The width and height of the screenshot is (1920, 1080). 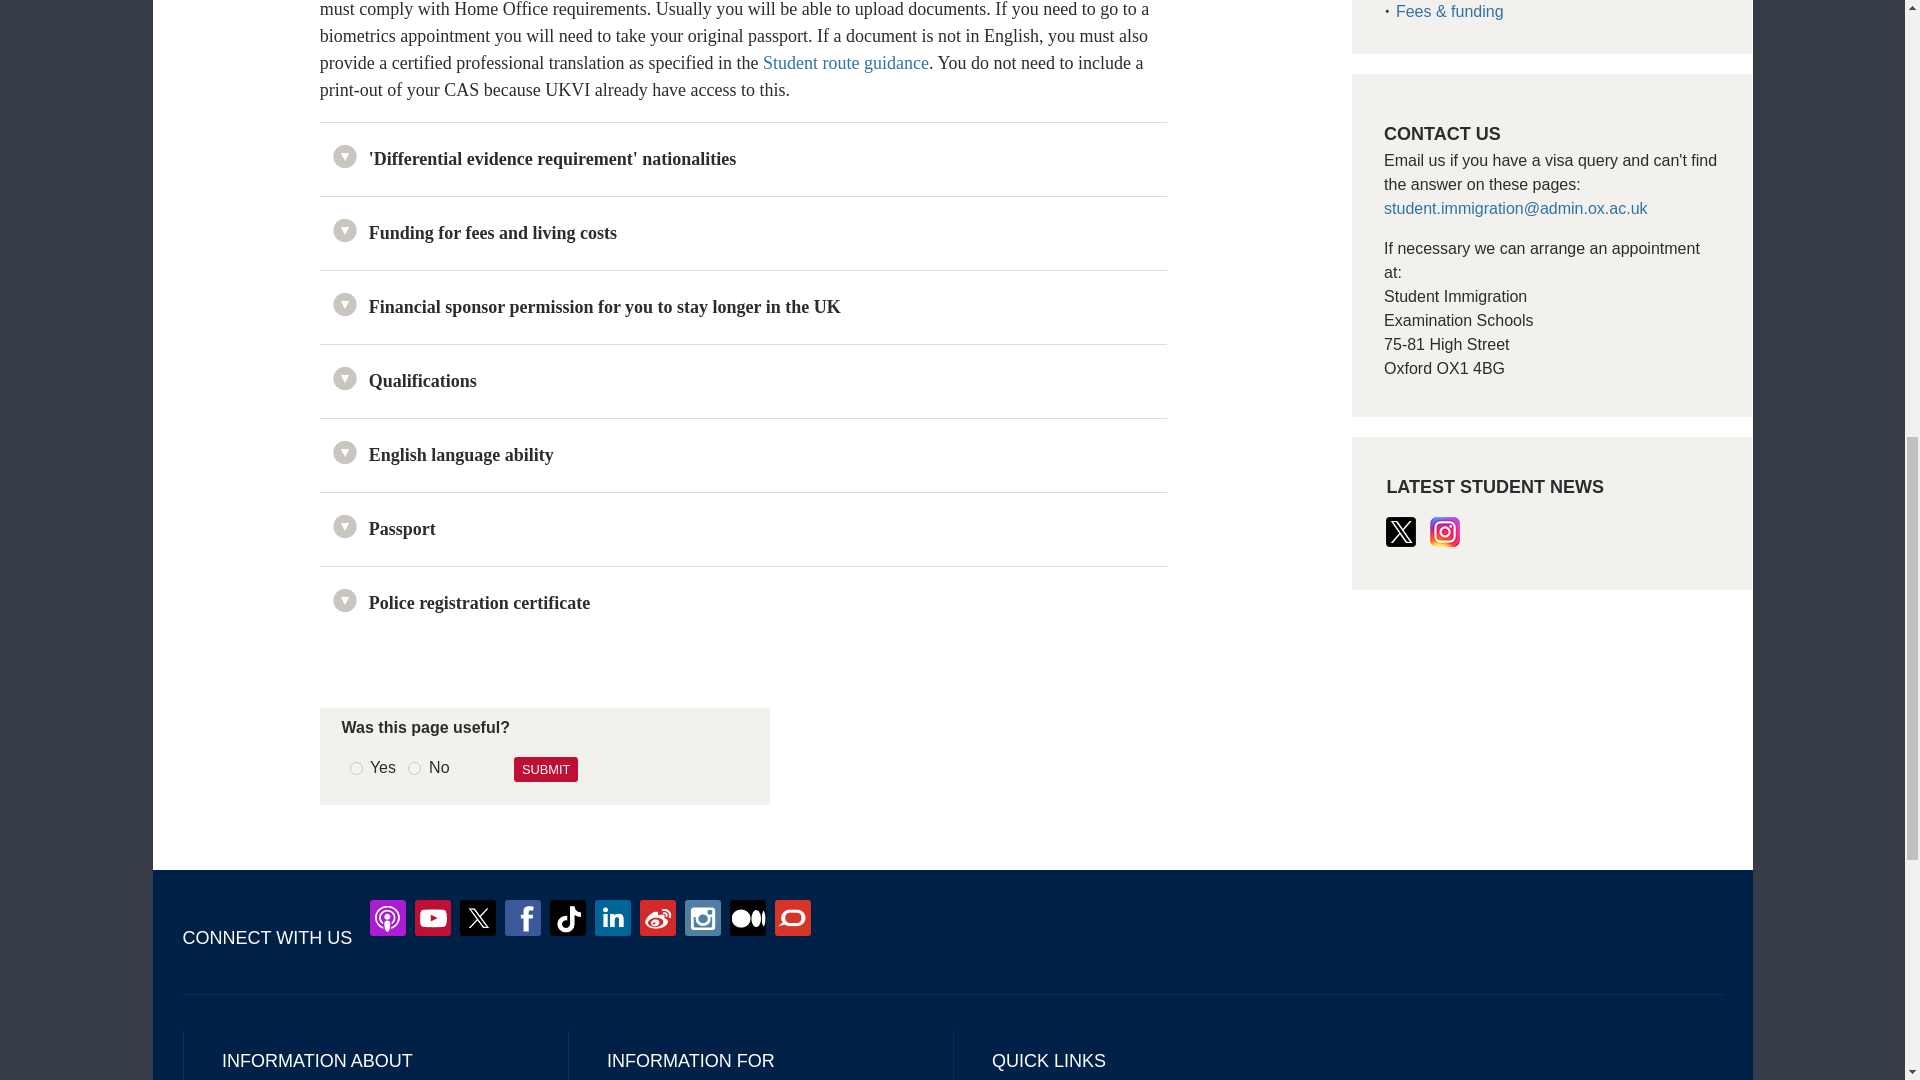 I want to click on Submit, so click(x=546, y=769).